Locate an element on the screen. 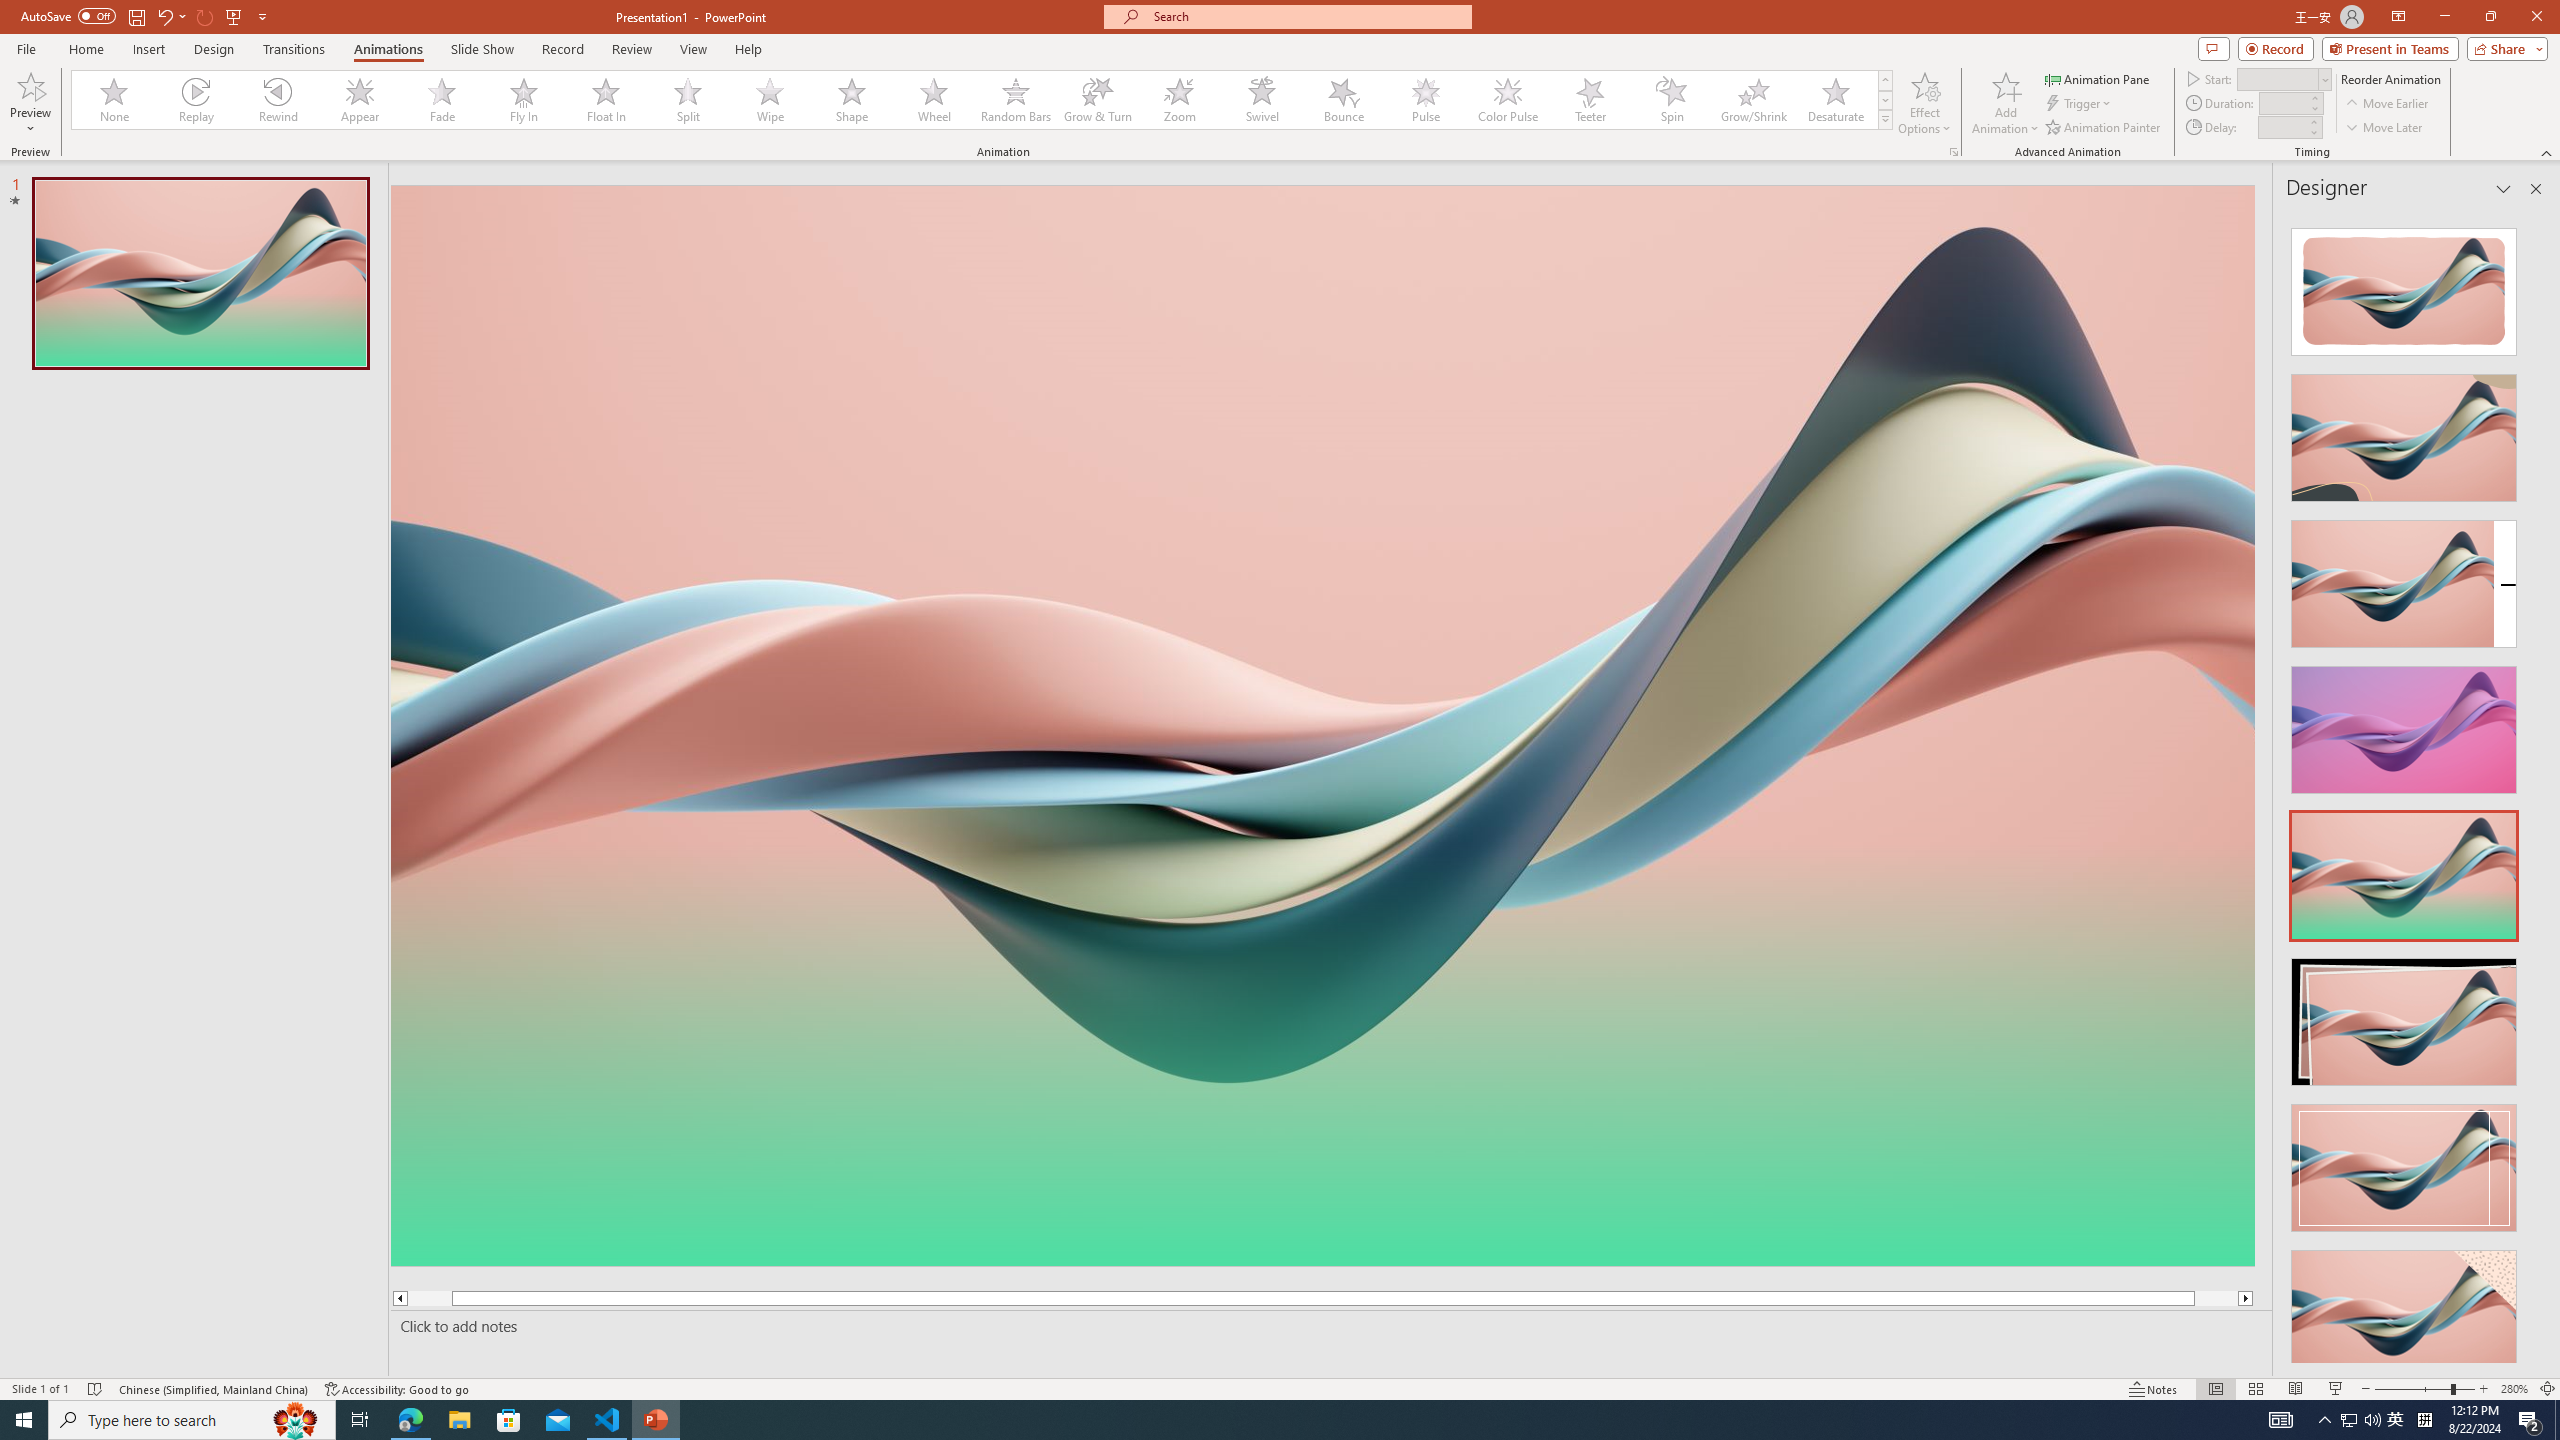  Add Animation is located at coordinates (2006, 103).